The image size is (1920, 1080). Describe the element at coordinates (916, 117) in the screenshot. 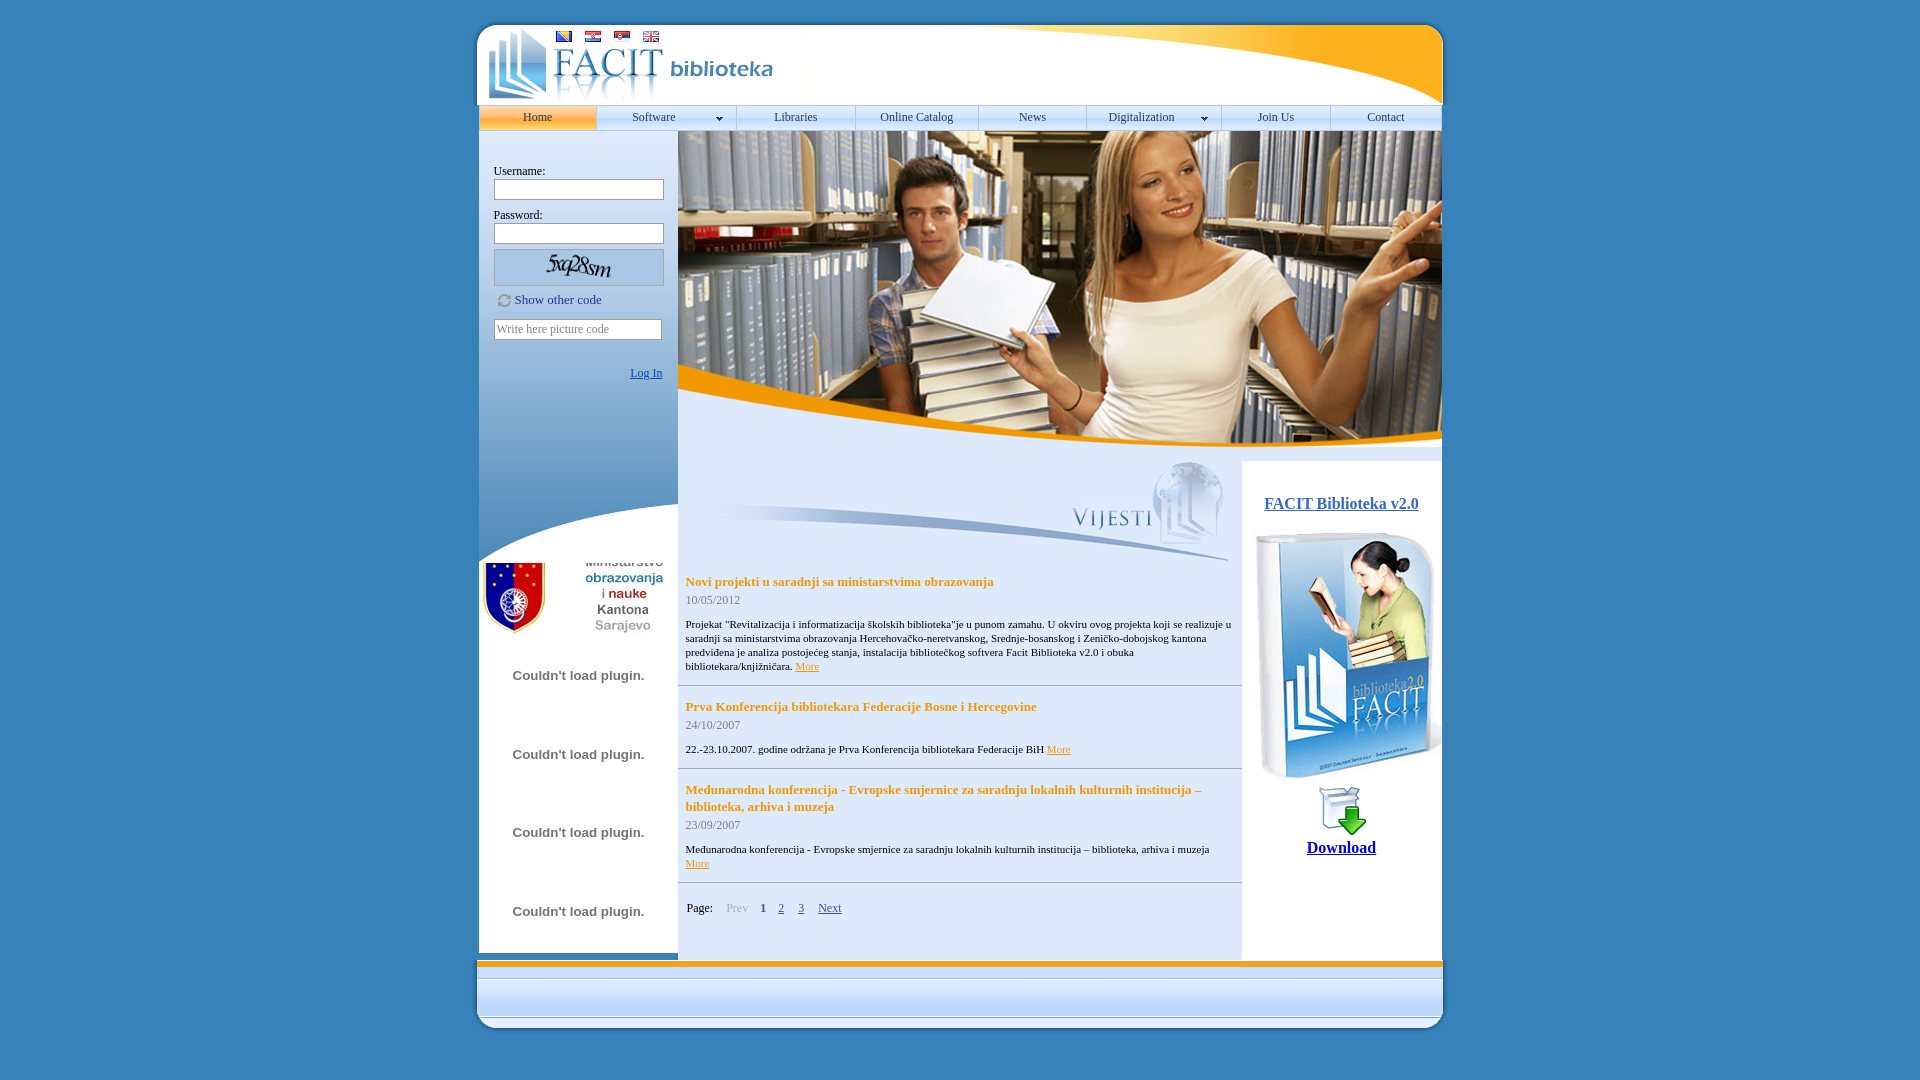

I see `Online Catalog` at that location.